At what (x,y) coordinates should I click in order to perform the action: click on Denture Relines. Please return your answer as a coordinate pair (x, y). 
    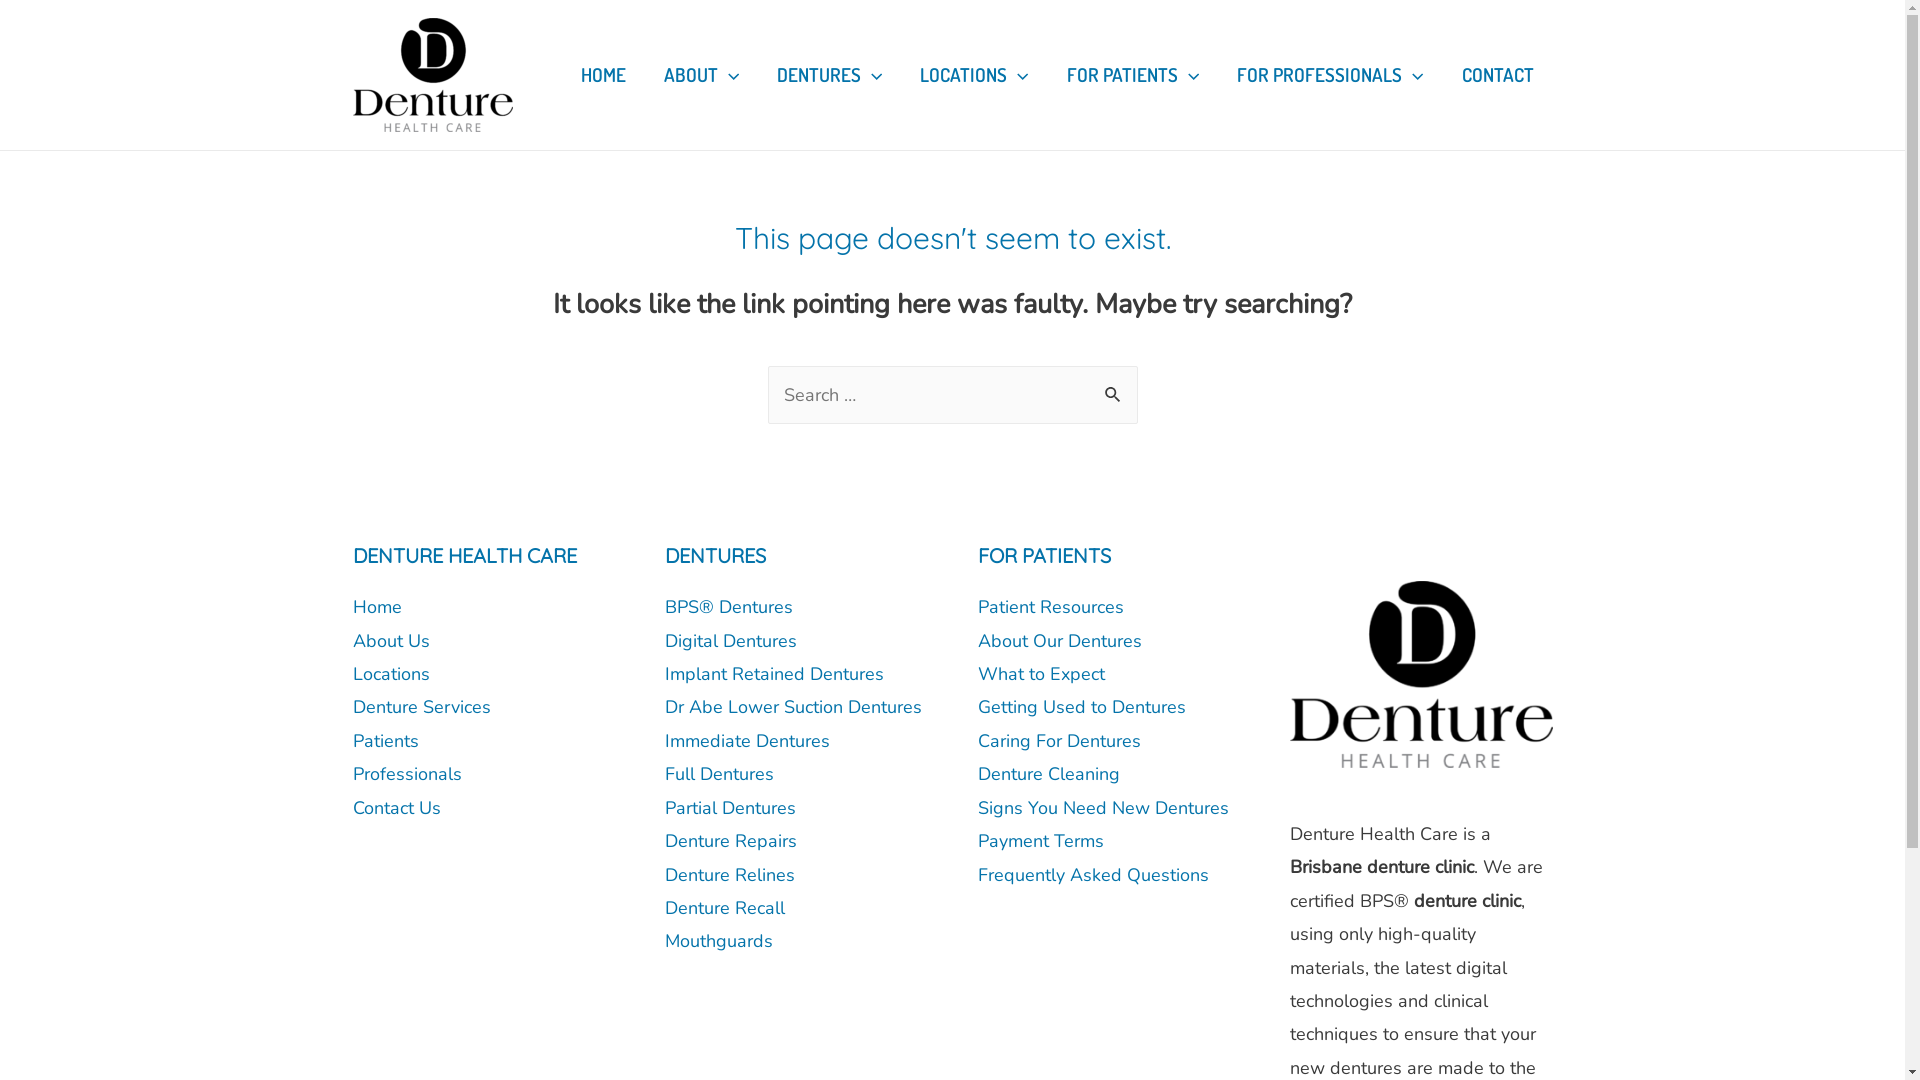
    Looking at the image, I should click on (730, 875).